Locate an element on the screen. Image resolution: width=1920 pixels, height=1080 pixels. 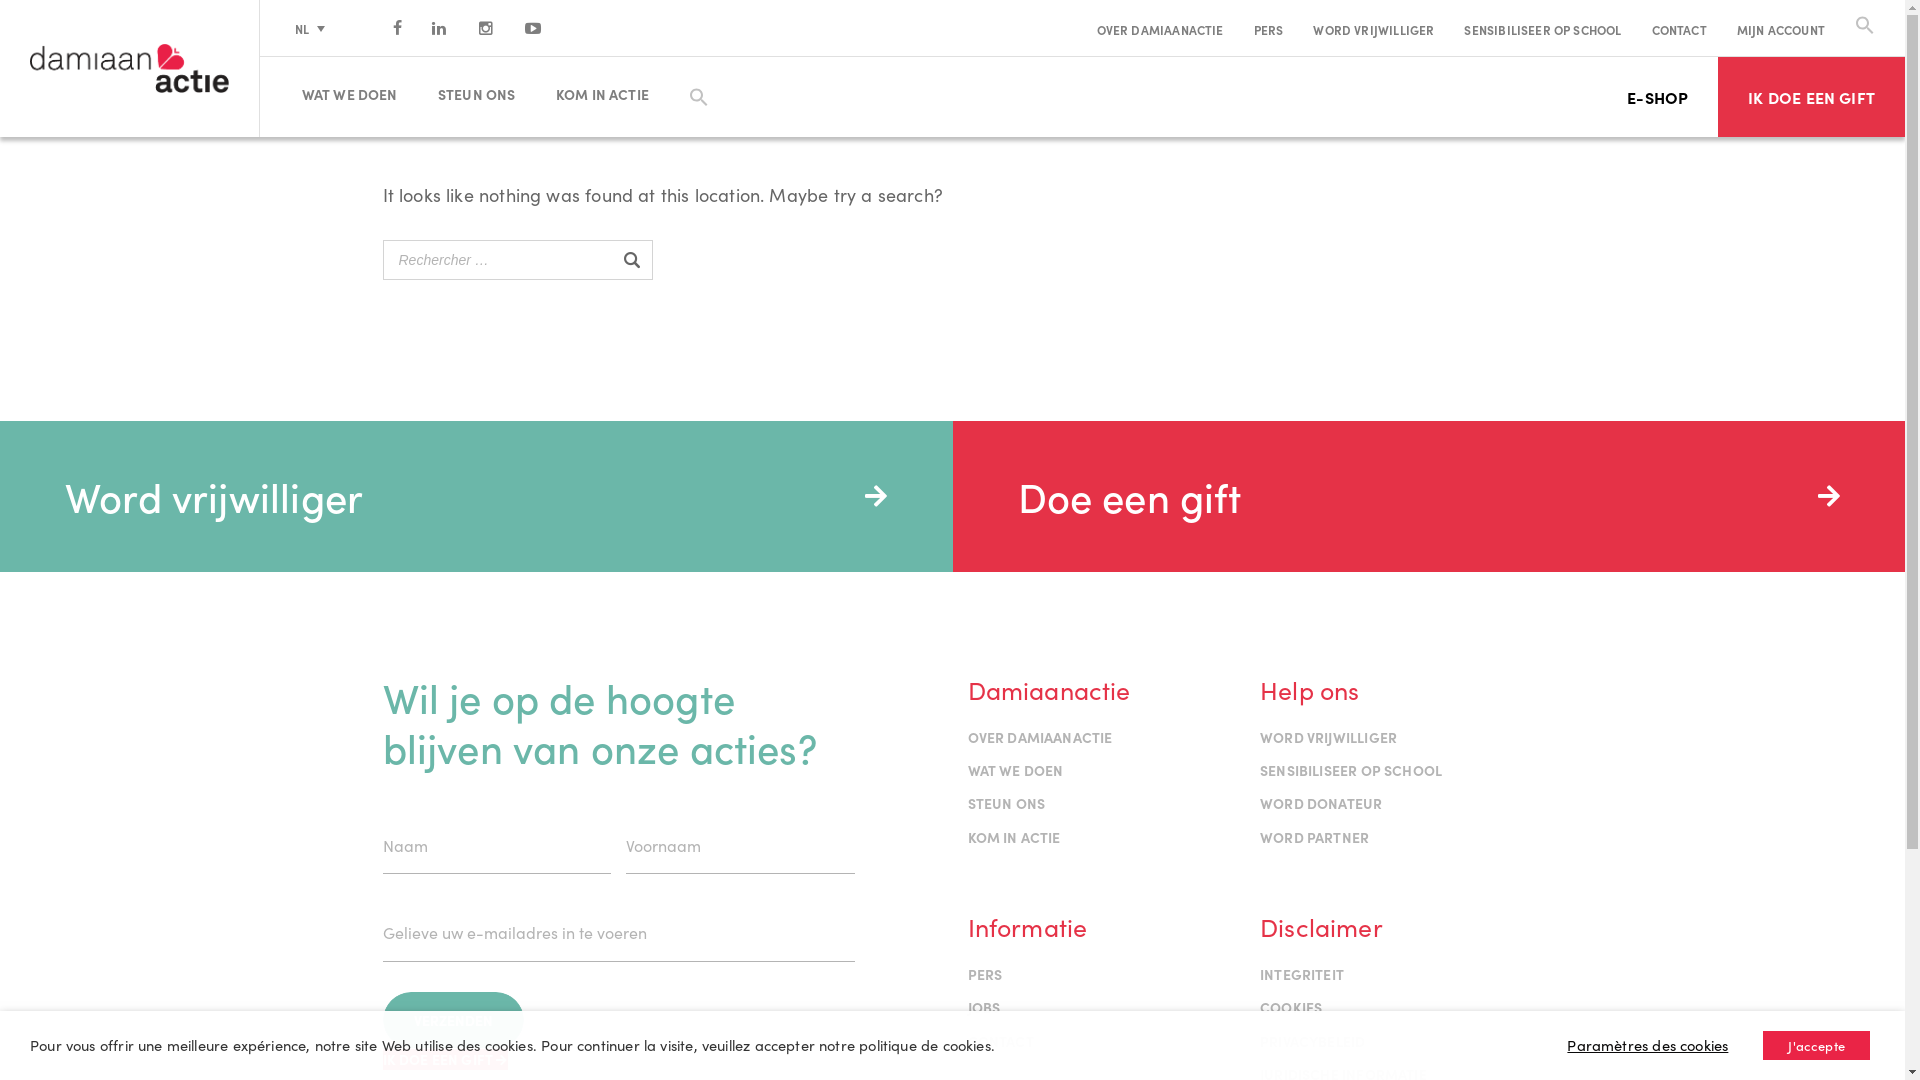
KOM IN ACTIE is located at coordinates (1014, 837).